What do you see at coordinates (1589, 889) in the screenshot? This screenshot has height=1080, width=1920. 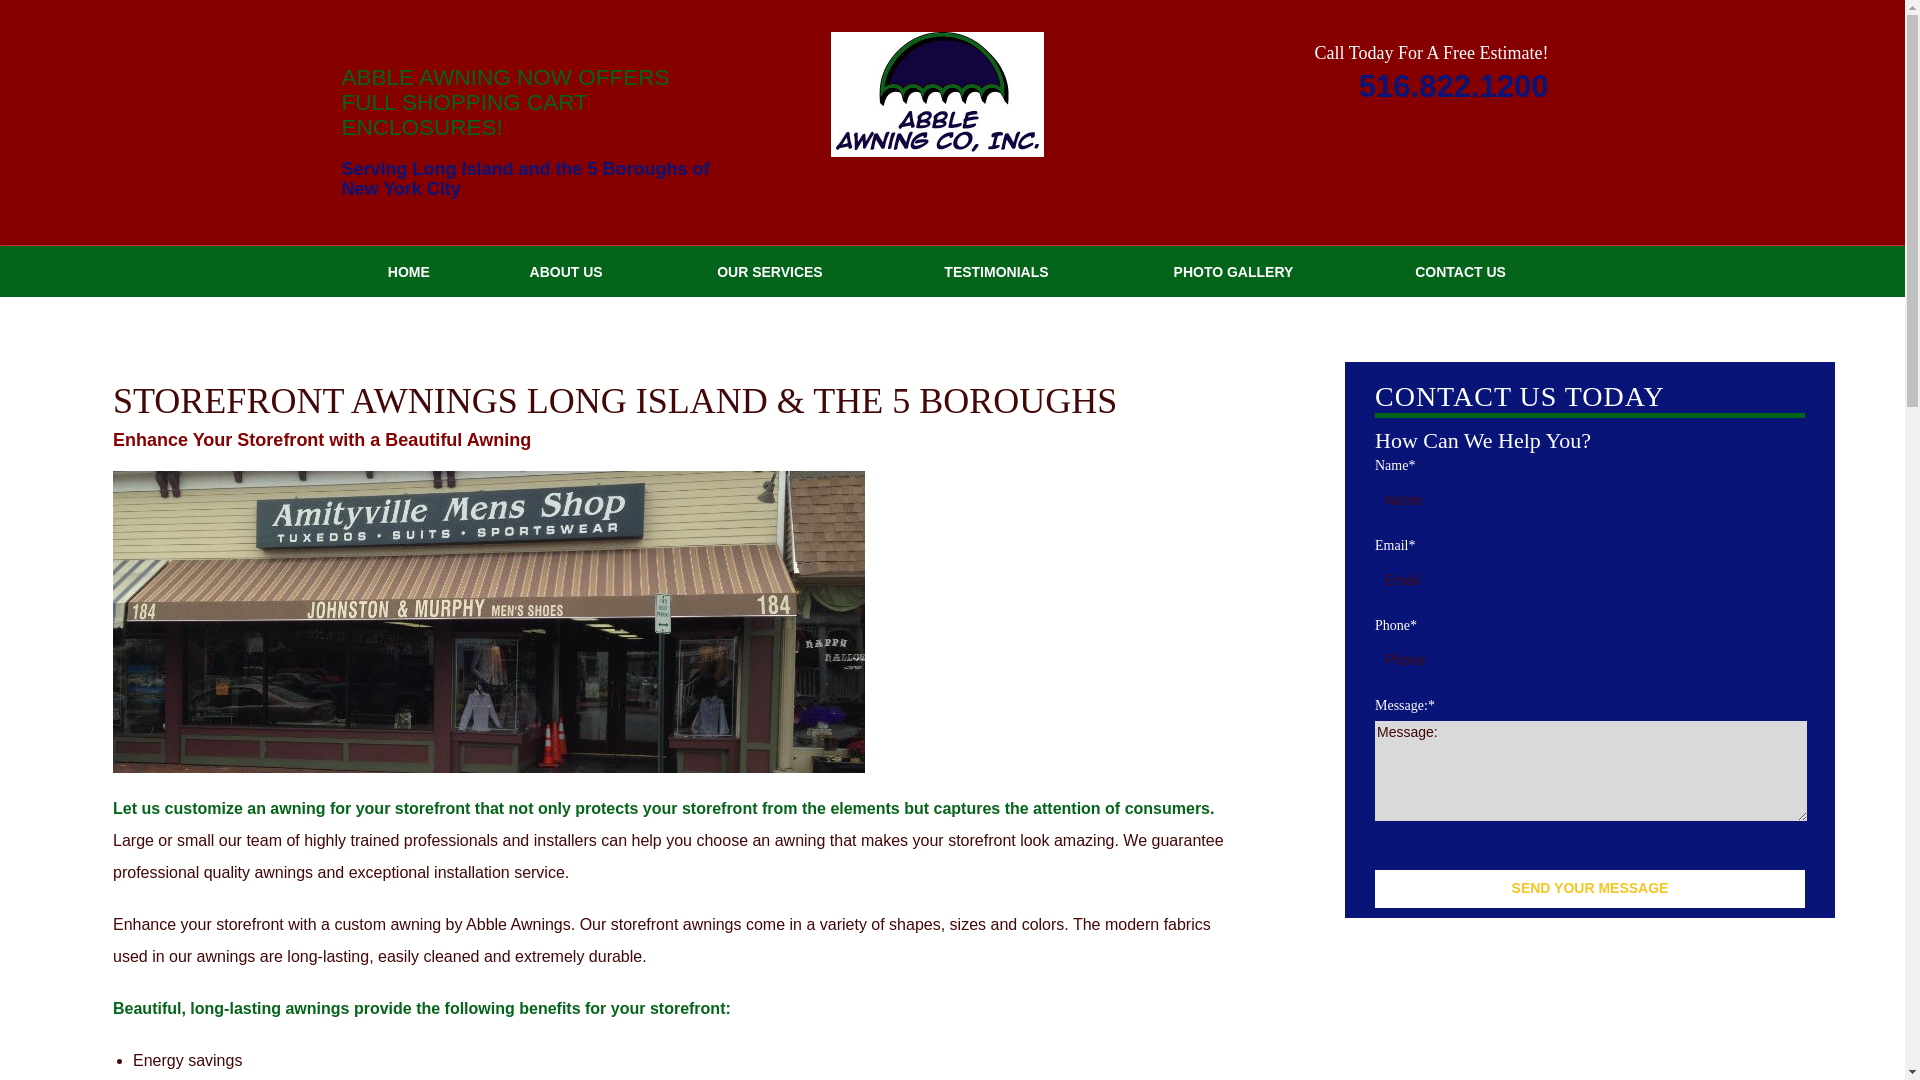 I see `Send Your Message` at bounding box center [1589, 889].